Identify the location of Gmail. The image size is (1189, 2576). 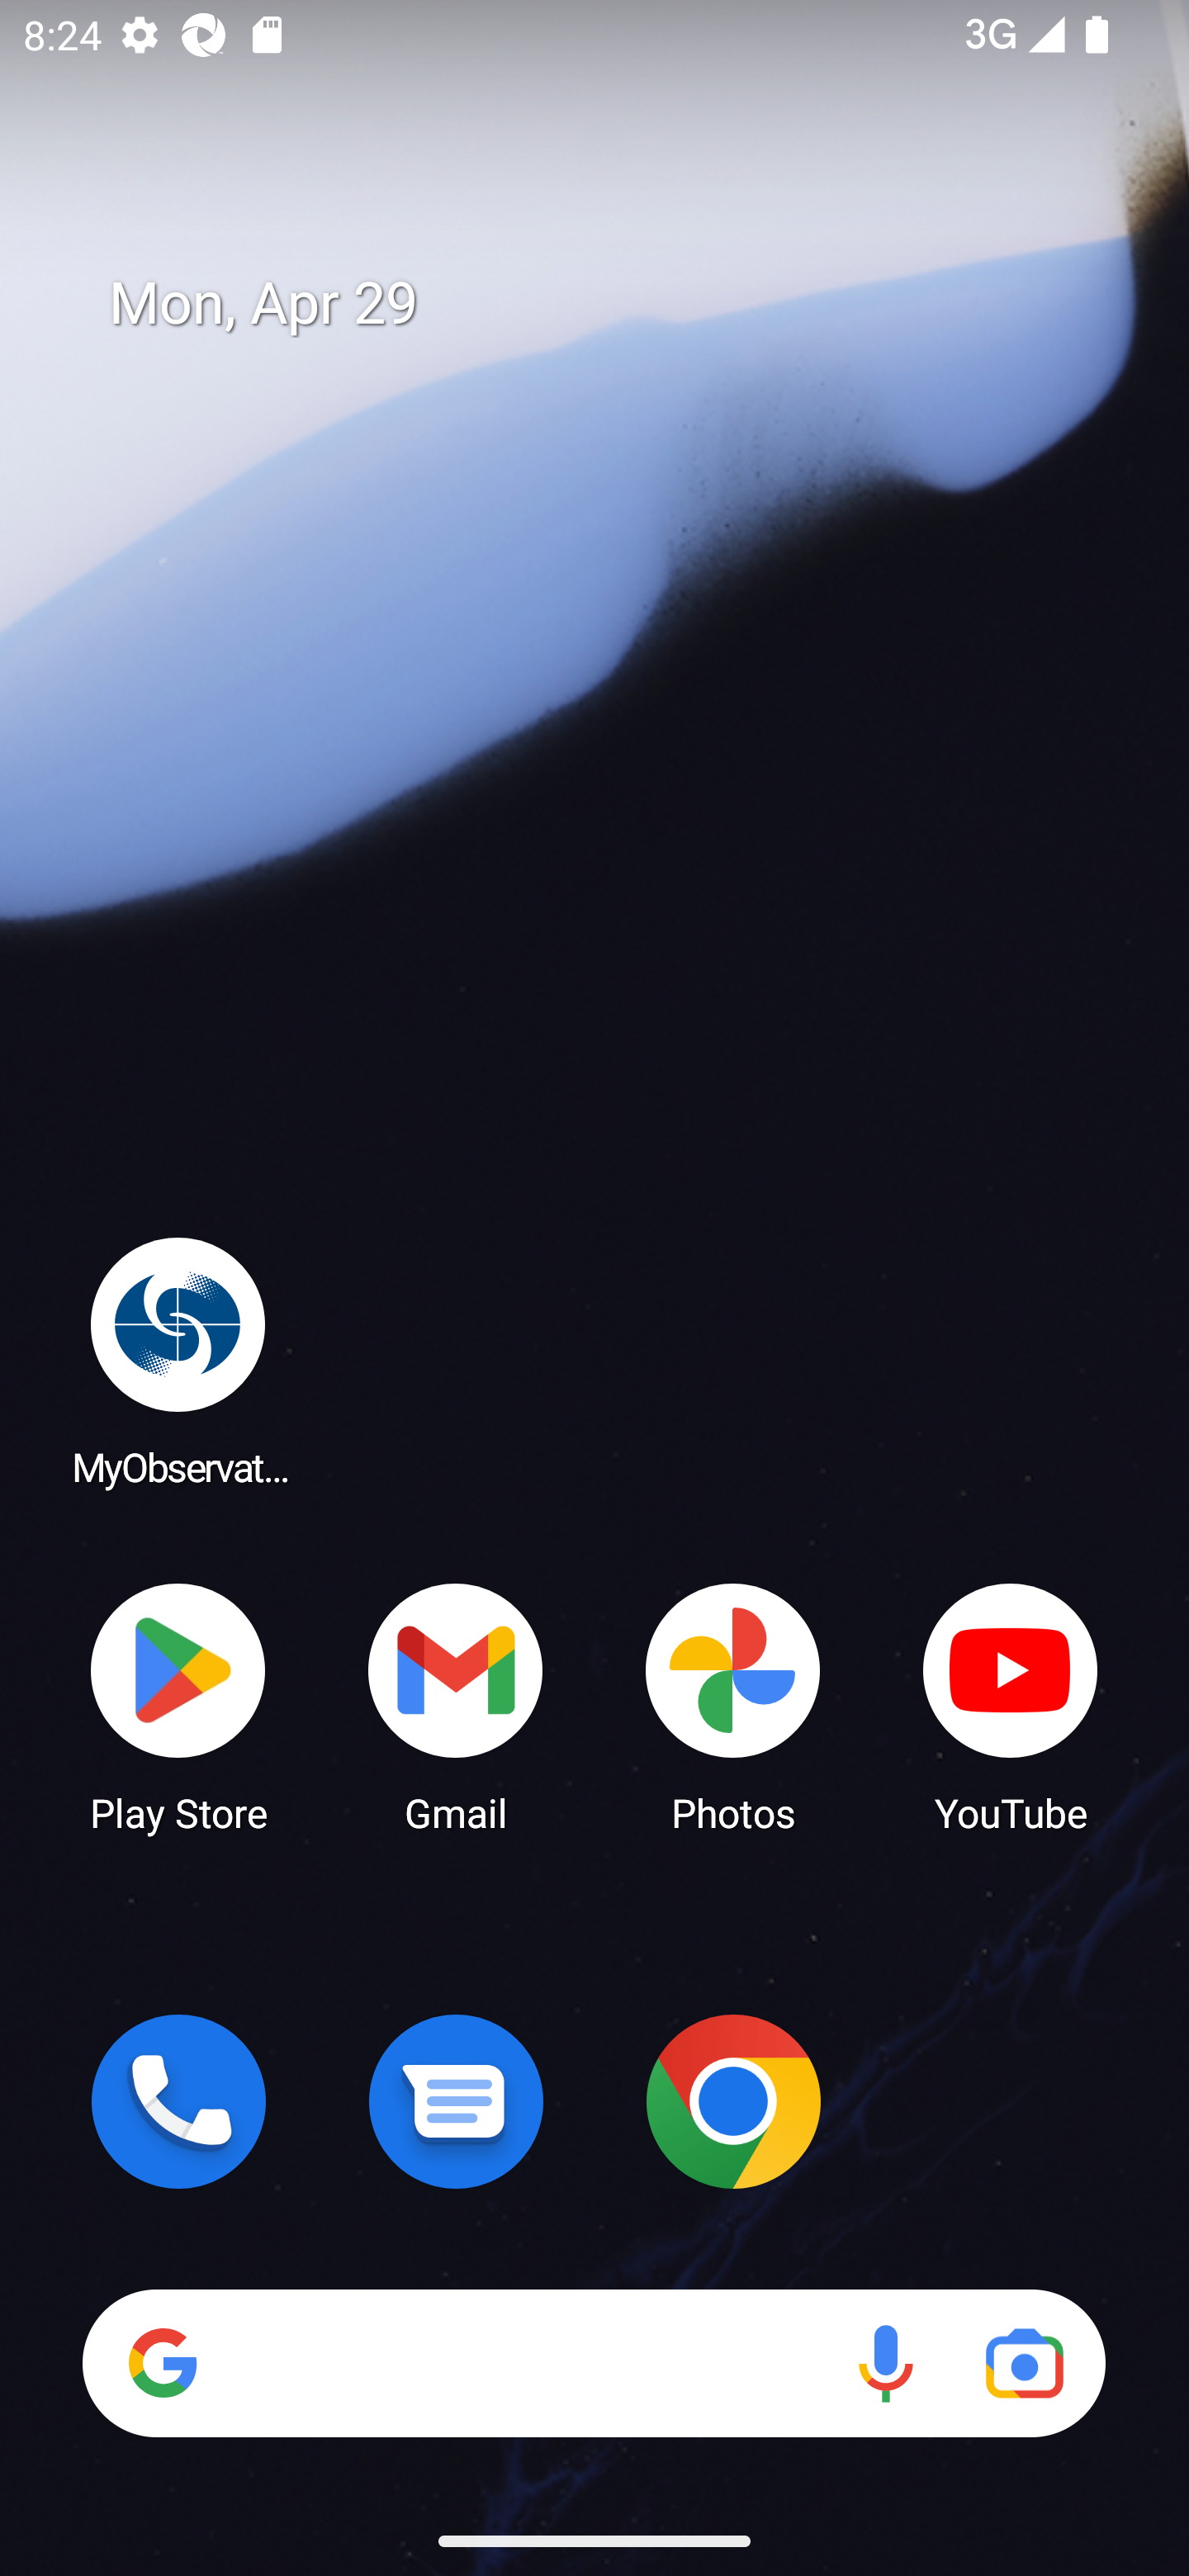
(456, 1706).